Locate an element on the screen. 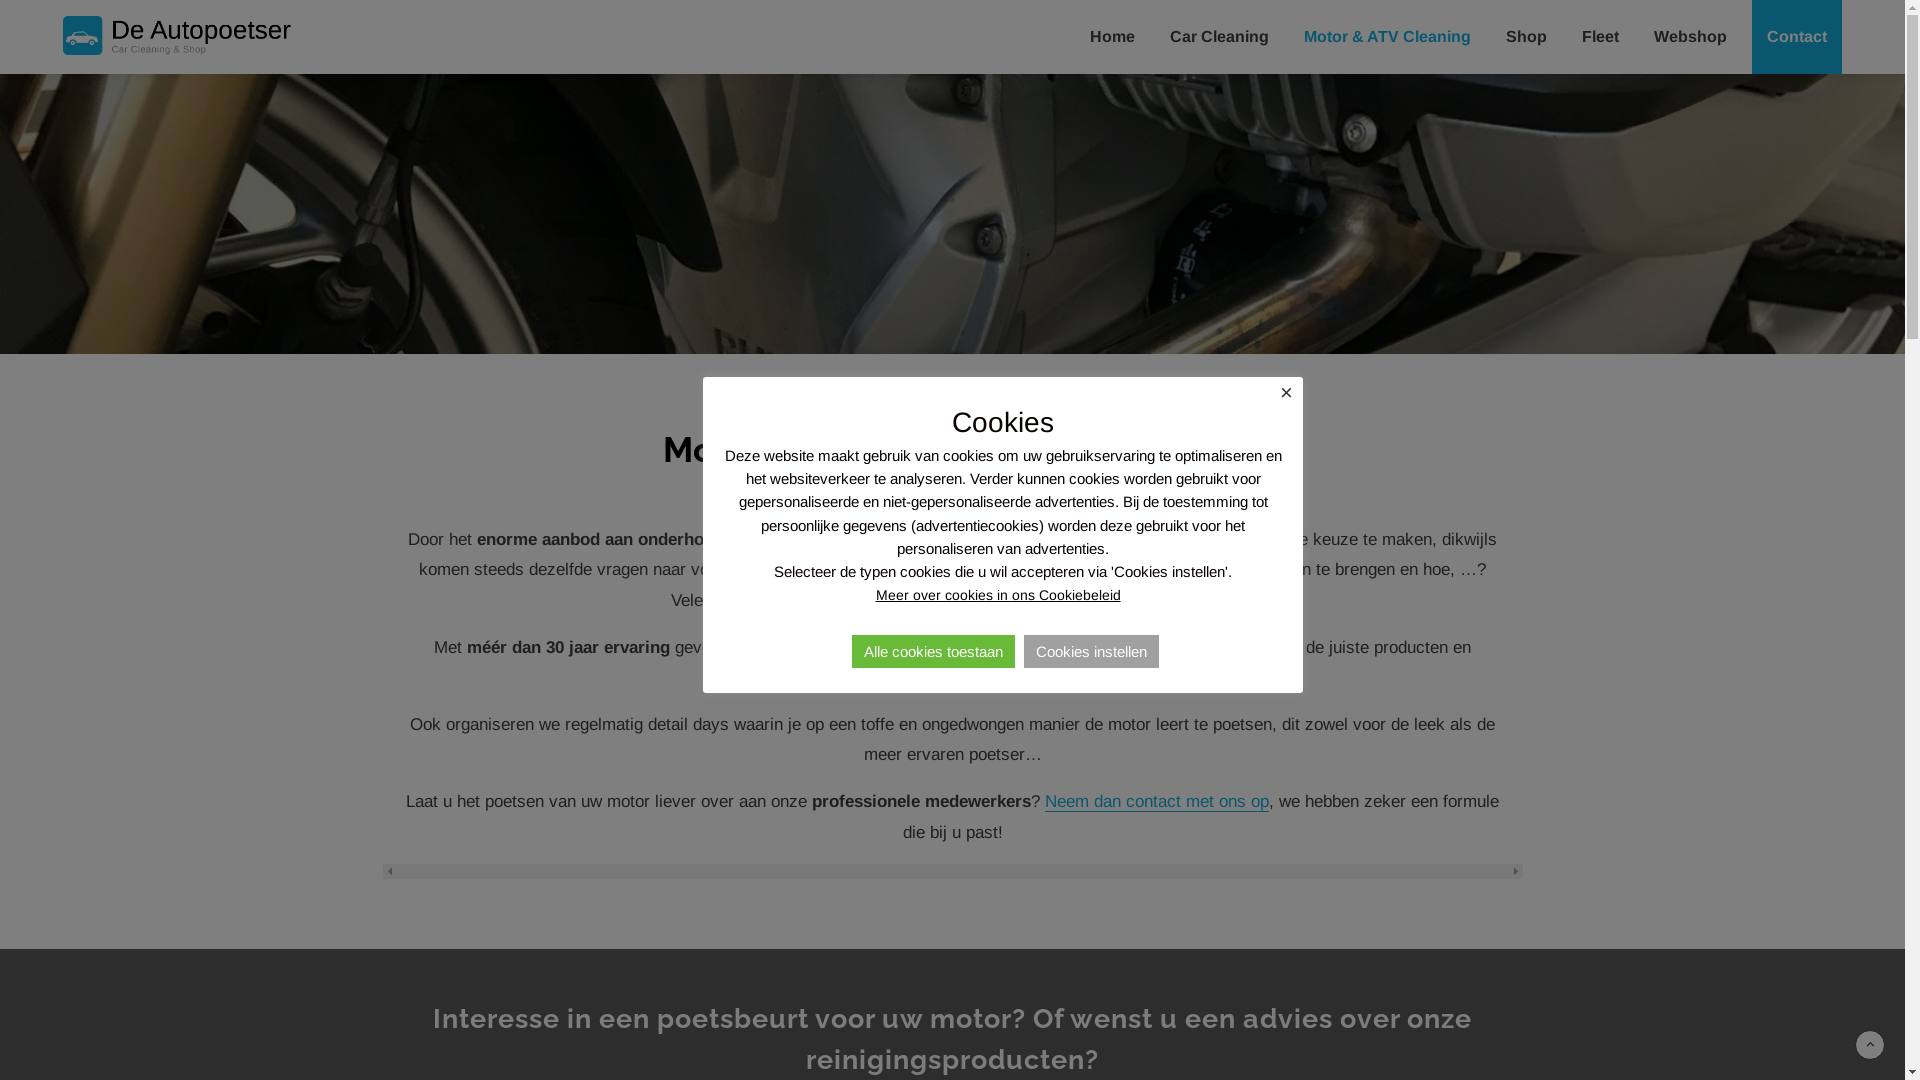 This screenshot has width=1920, height=1080. Shop is located at coordinates (1529, 37).